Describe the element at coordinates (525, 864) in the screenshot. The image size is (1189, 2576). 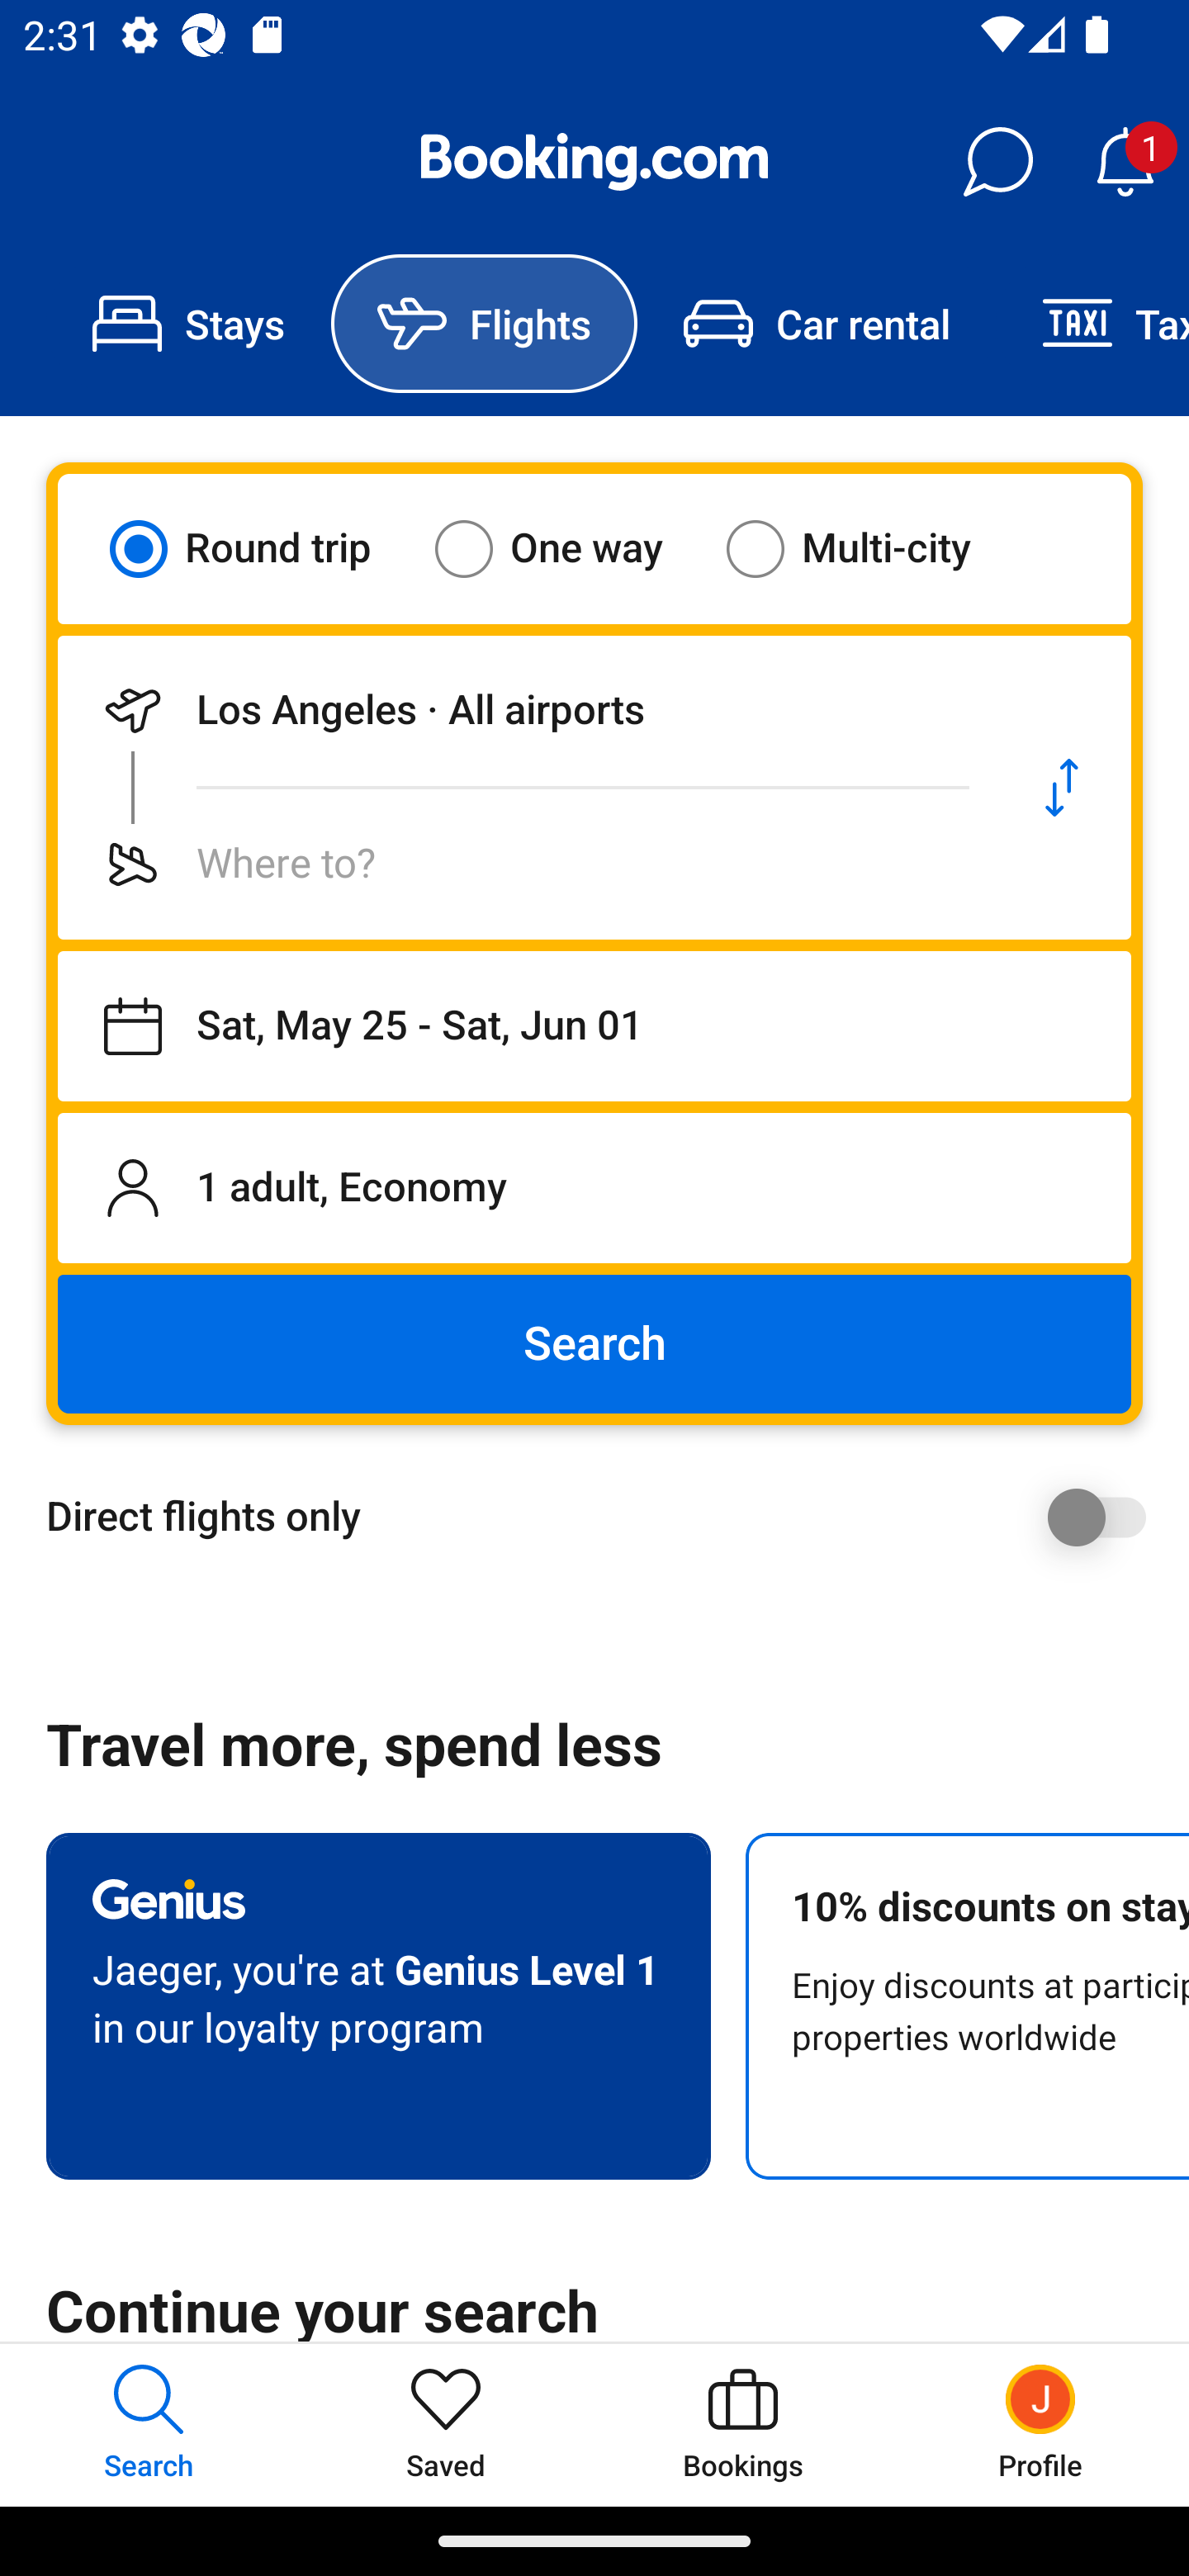
I see `Flying to ` at that location.